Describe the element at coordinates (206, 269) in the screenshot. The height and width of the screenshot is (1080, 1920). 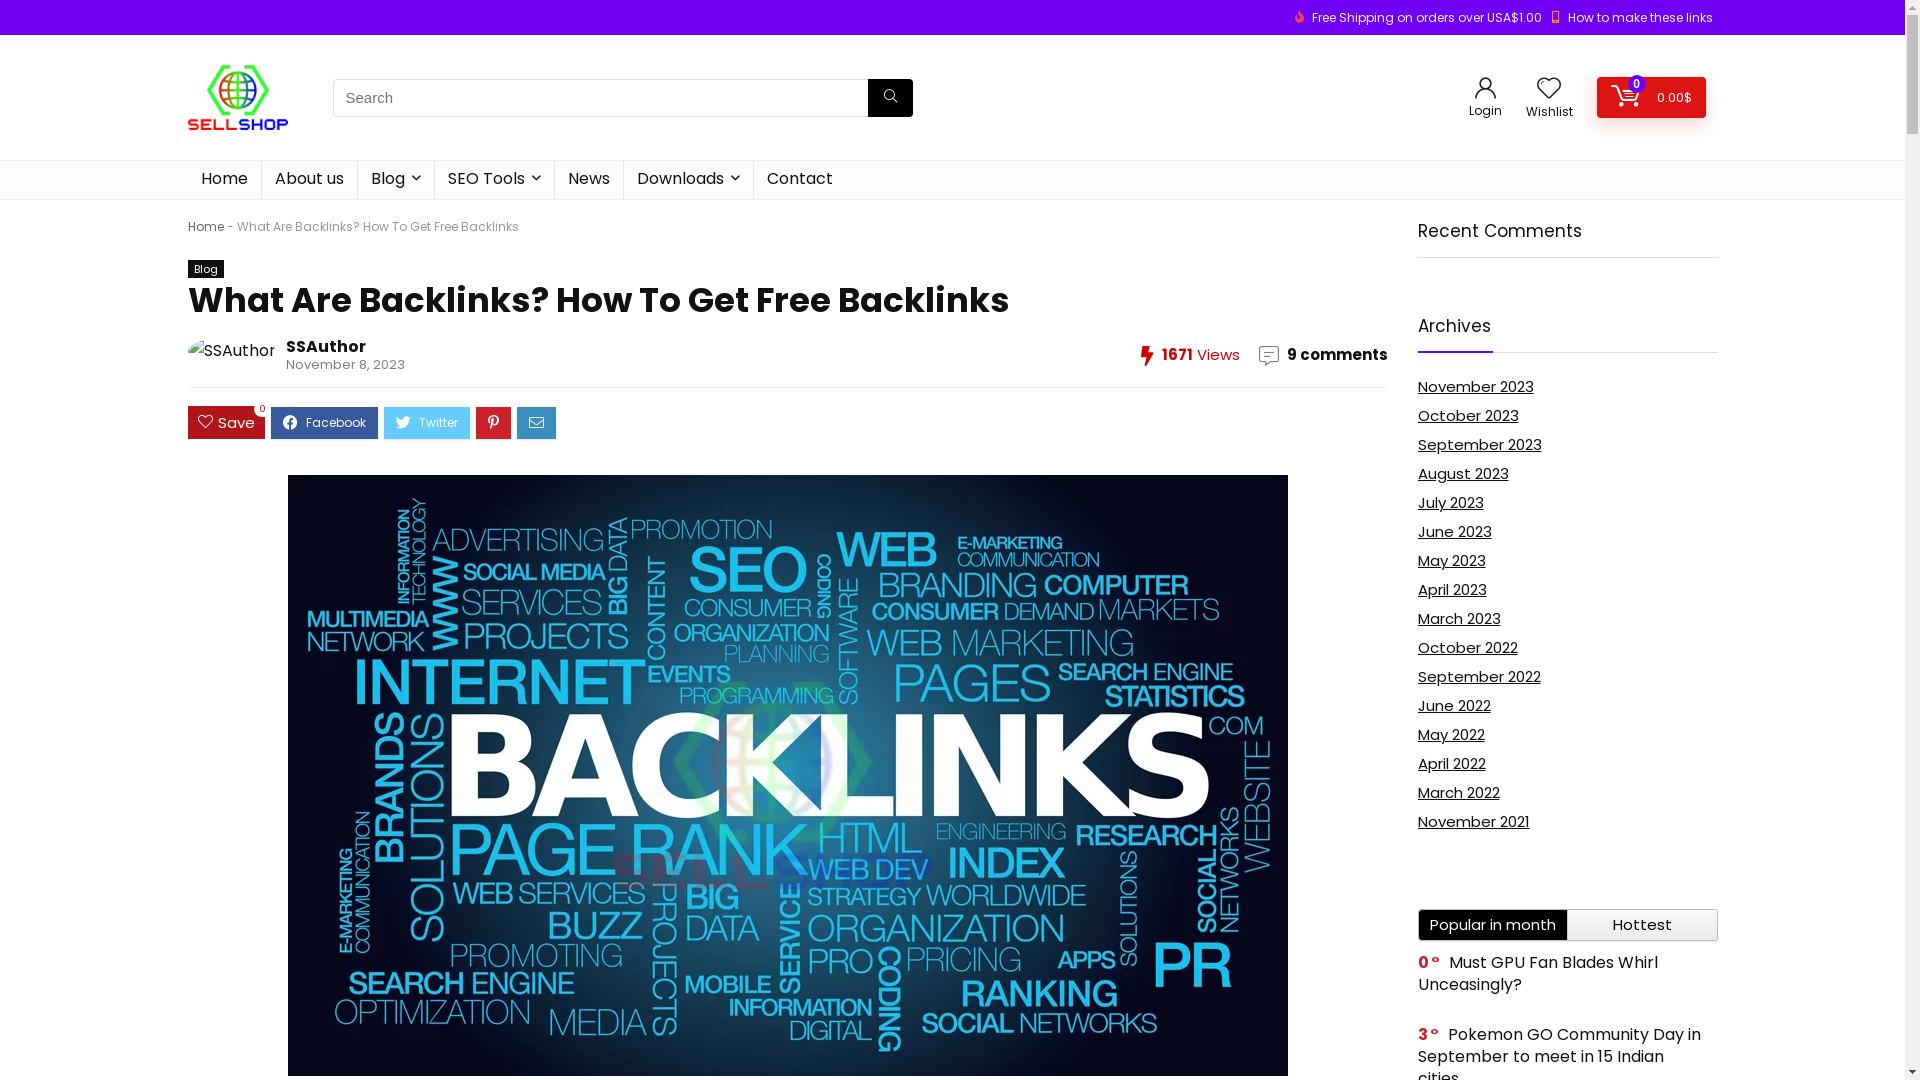
I see `Blog` at that location.